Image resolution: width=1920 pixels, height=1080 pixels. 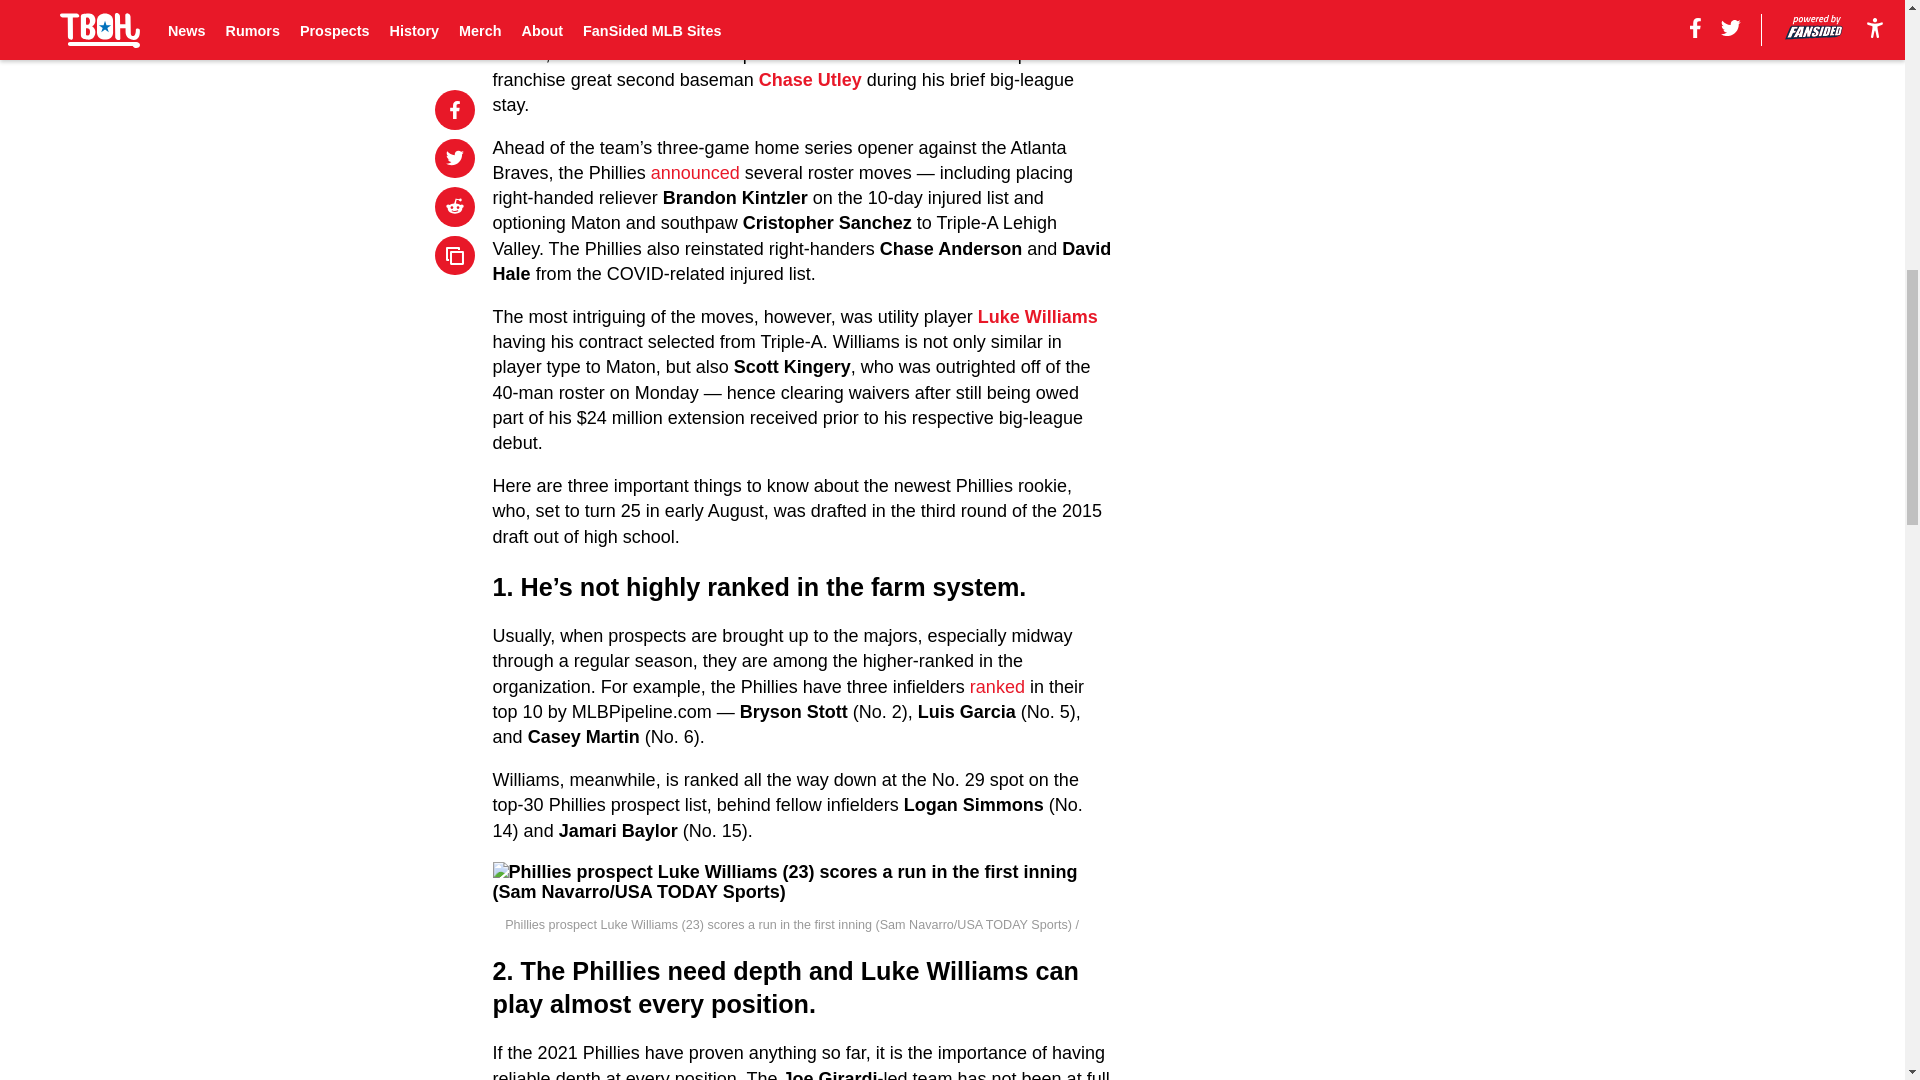 What do you see at coordinates (997, 686) in the screenshot?
I see `ranked` at bounding box center [997, 686].